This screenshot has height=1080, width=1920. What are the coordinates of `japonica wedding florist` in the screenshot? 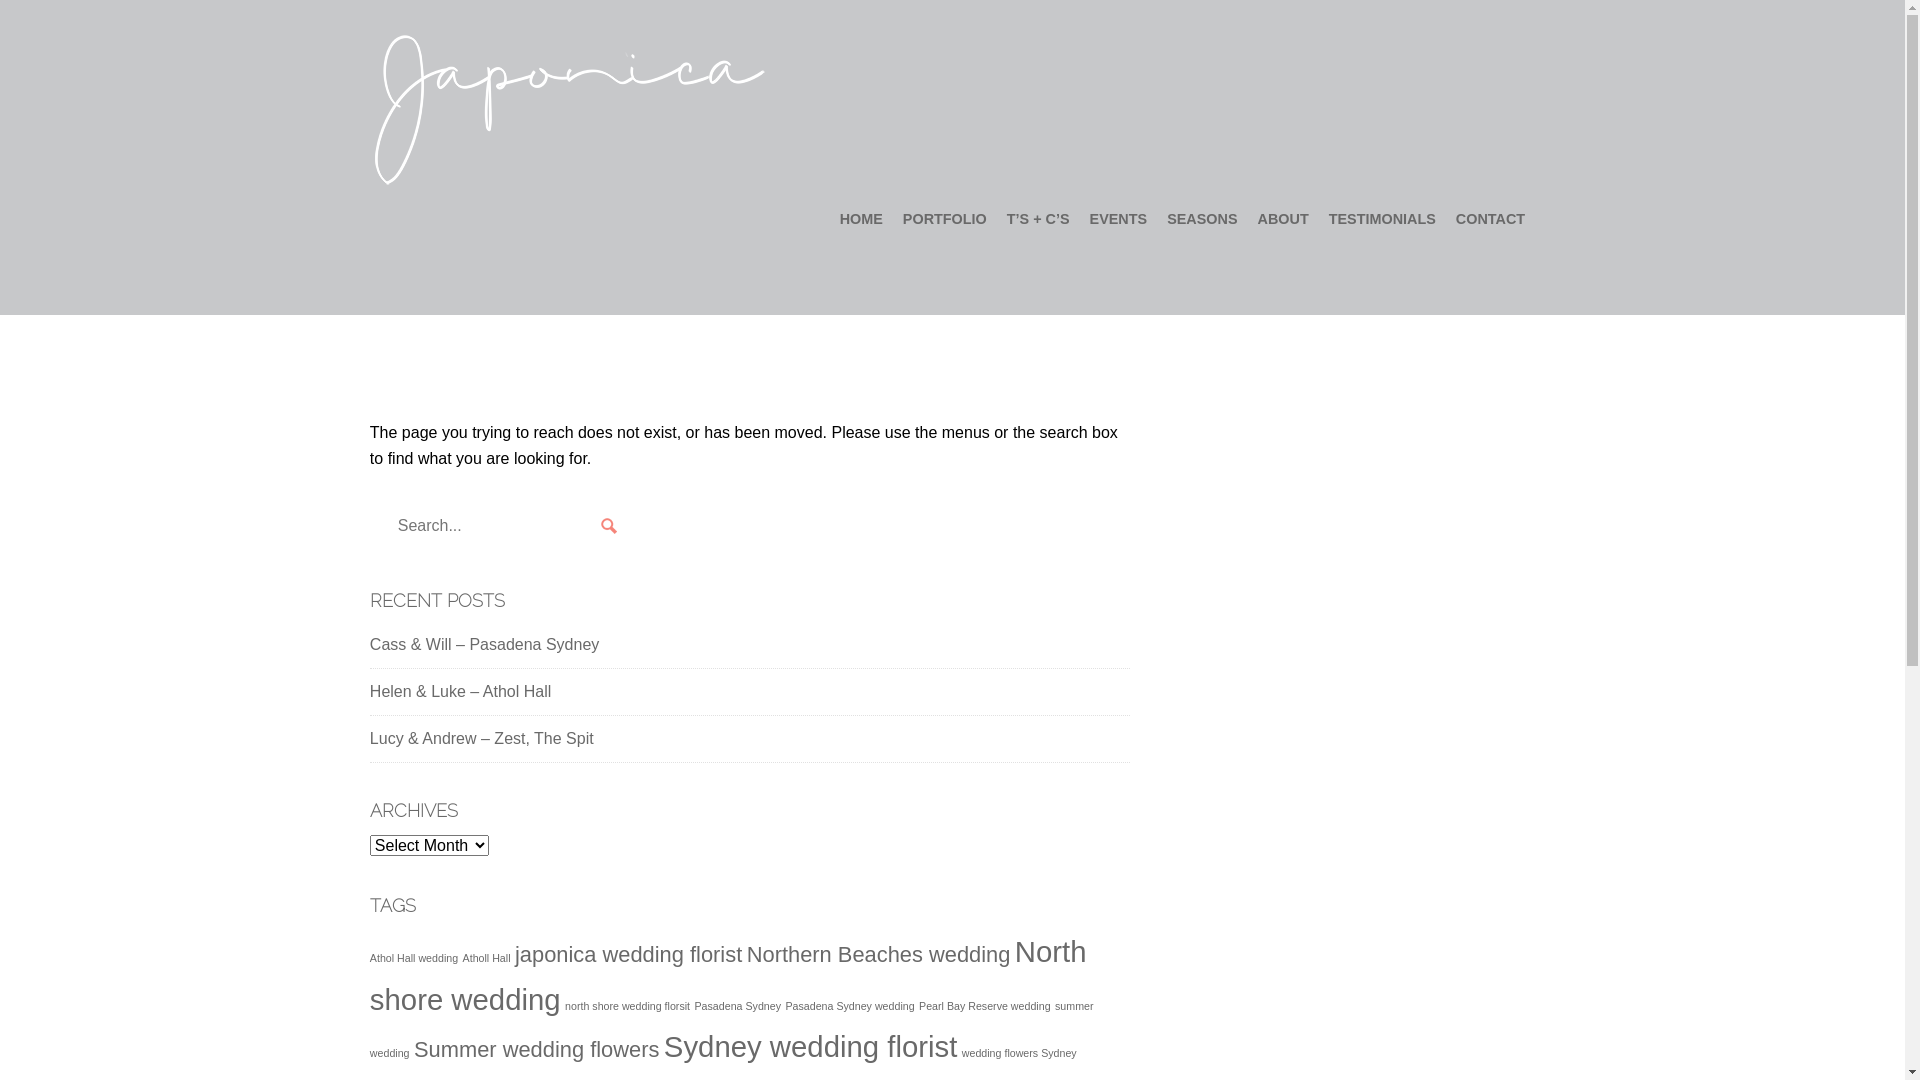 It's located at (628, 954).